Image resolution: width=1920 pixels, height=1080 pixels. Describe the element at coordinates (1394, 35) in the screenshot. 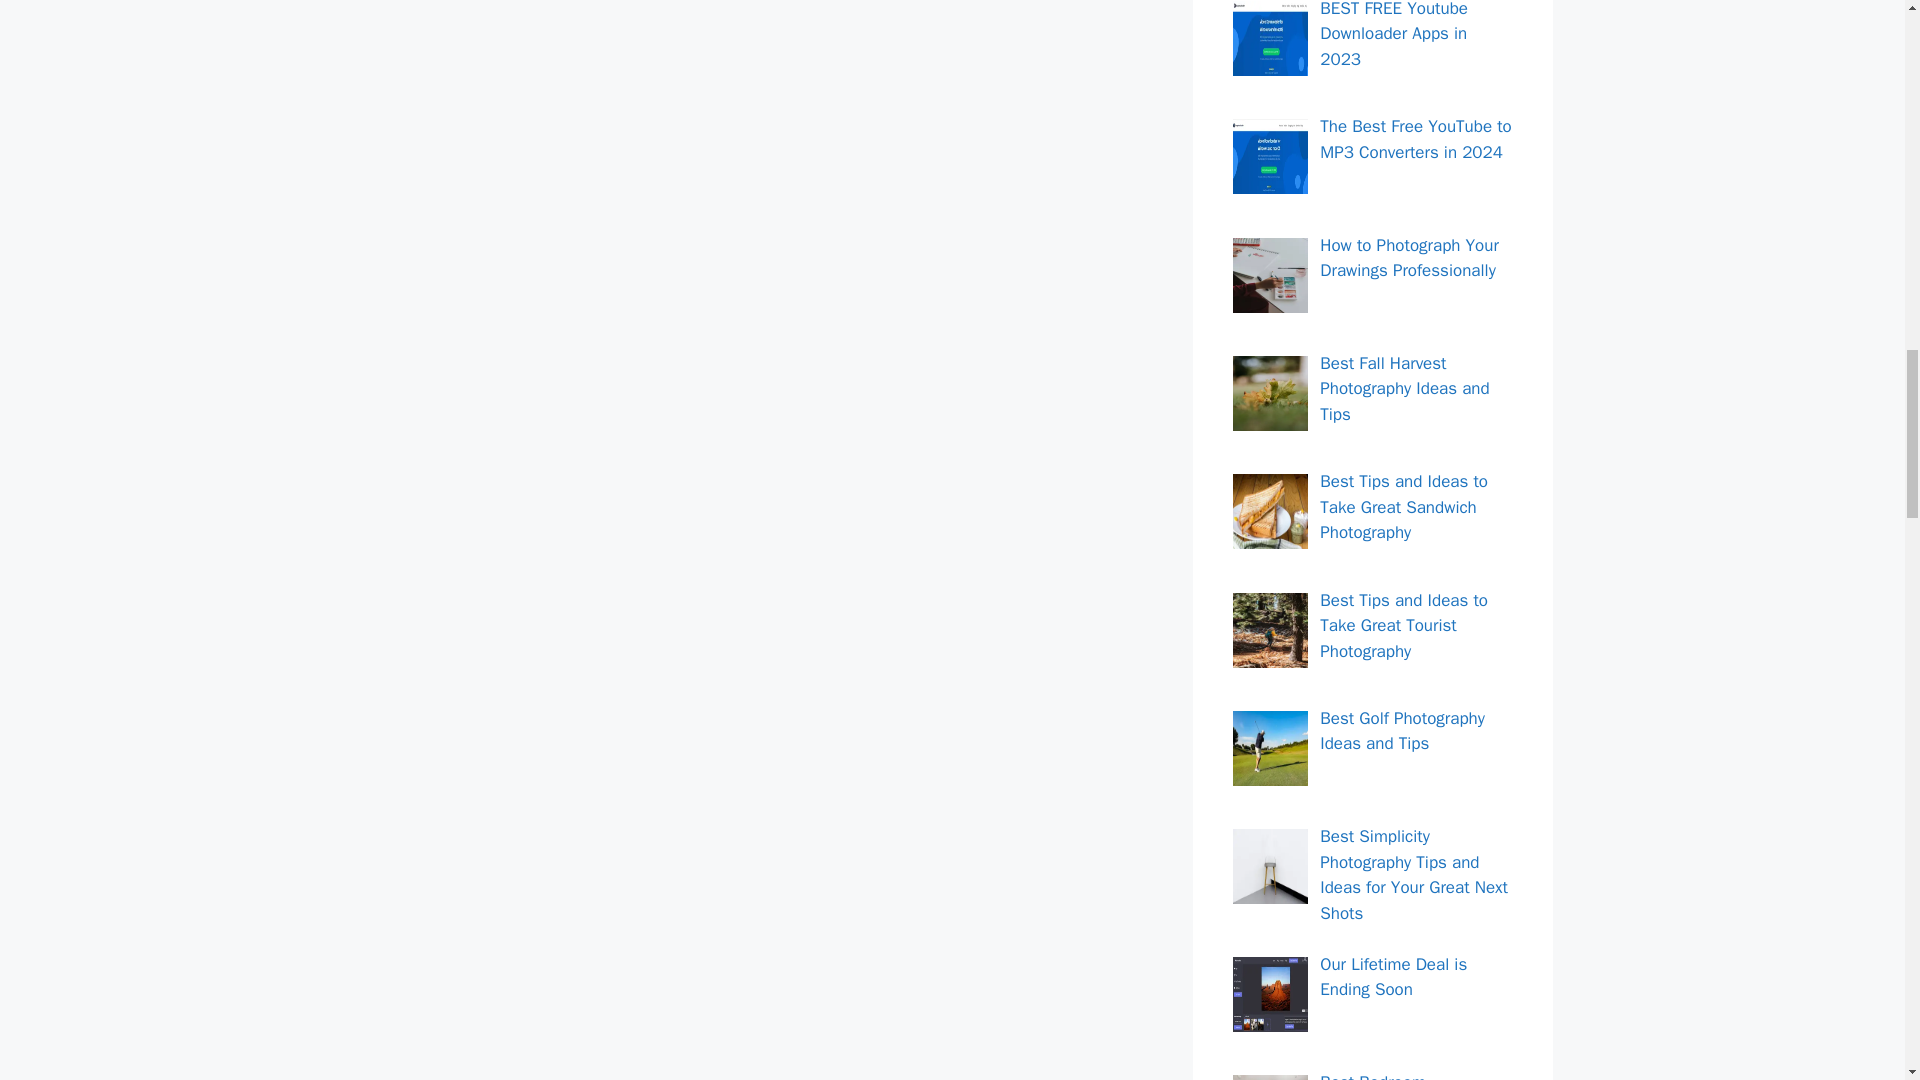

I see `BEST FREE Youtube Downloader Apps in 2023` at that location.